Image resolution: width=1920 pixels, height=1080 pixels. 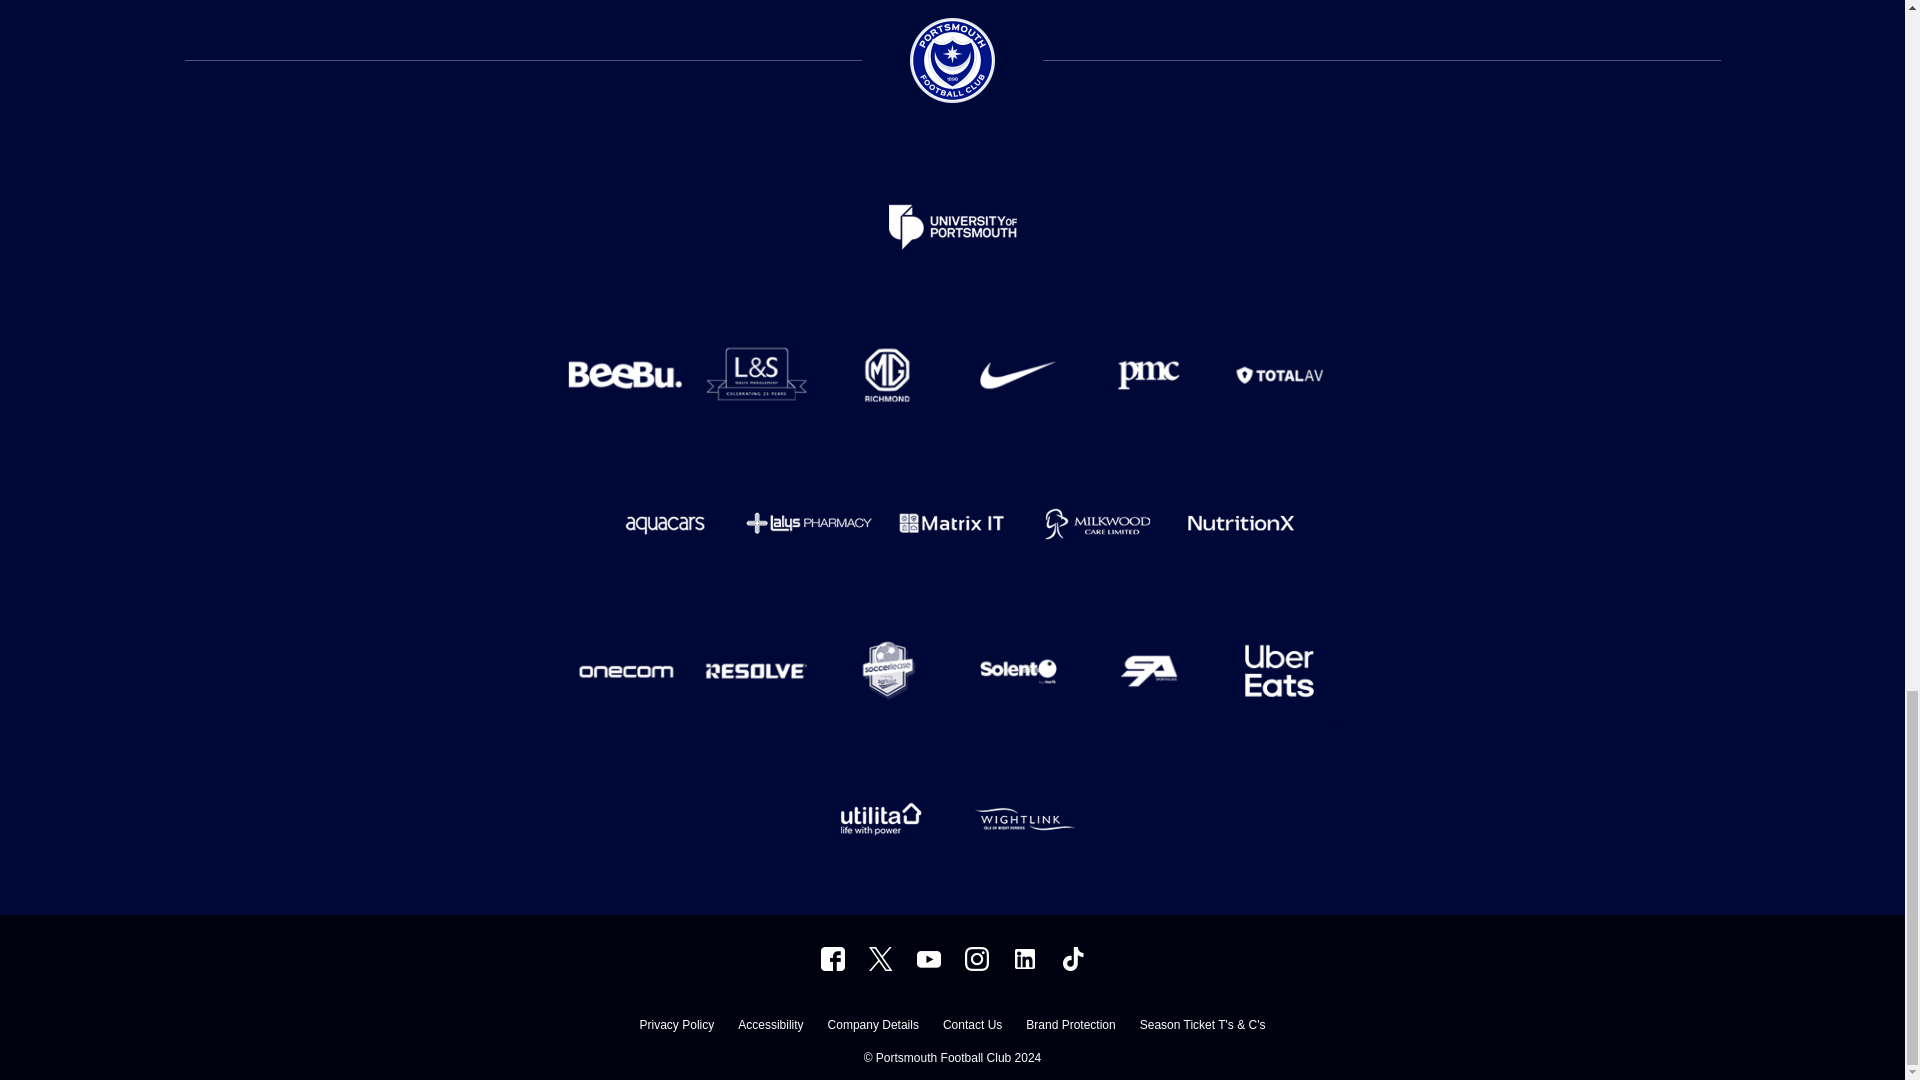 What do you see at coordinates (832, 958) in the screenshot?
I see `officialpfc` at bounding box center [832, 958].